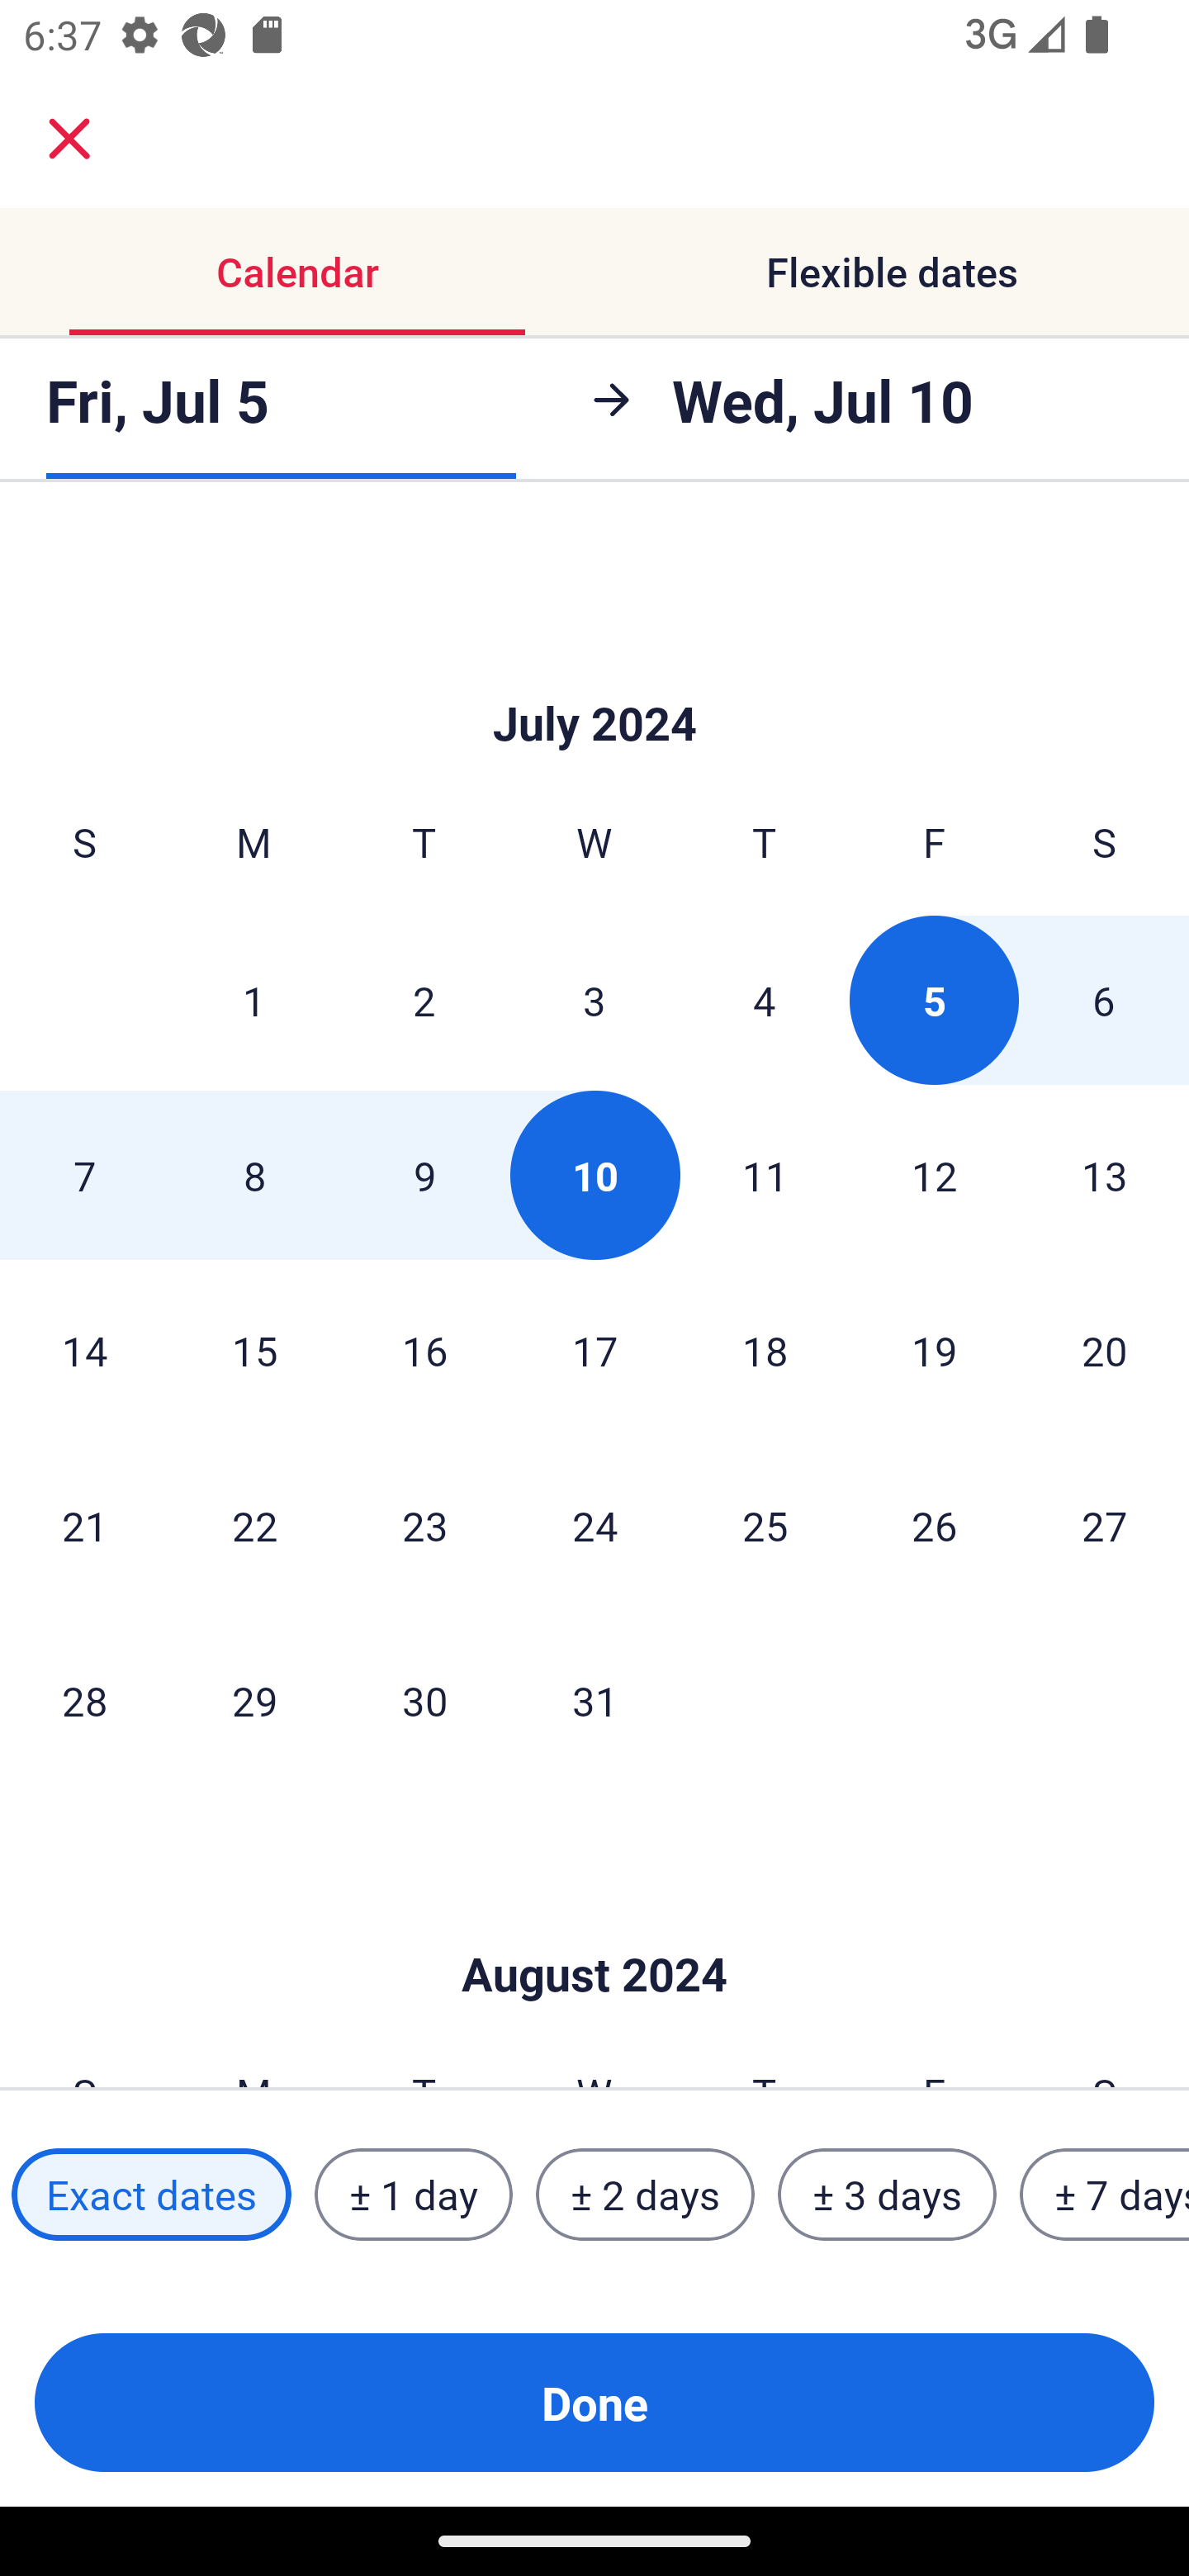 This screenshot has height=2576, width=1189. What do you see at coordinates (765, 999) in the screenshot?
I see `4 Thursday, July 4, 2024` at bounding box center [765, 999].